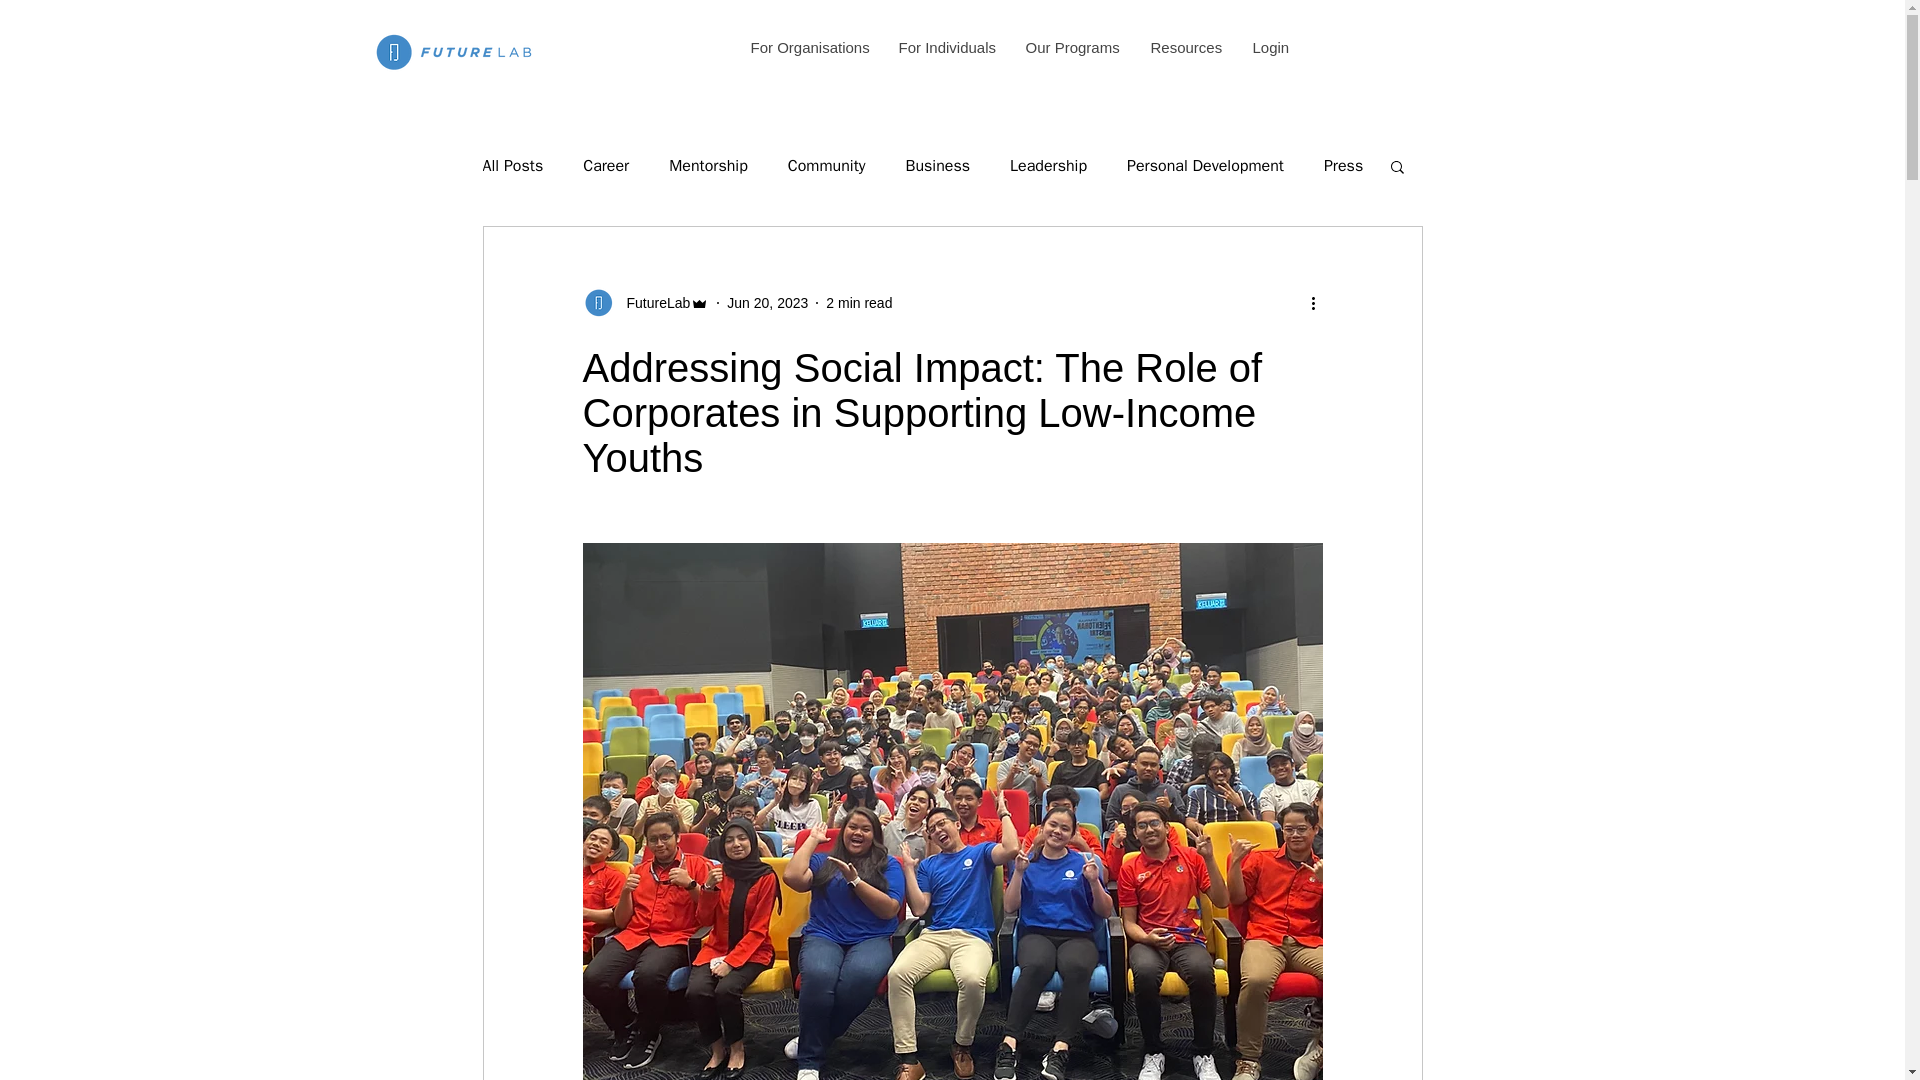 This screenshot has height=1080, width=1920. What do you see at coordinates (826, 166) in the screenshot?
I see `Community` at bounding box center [826, 166].